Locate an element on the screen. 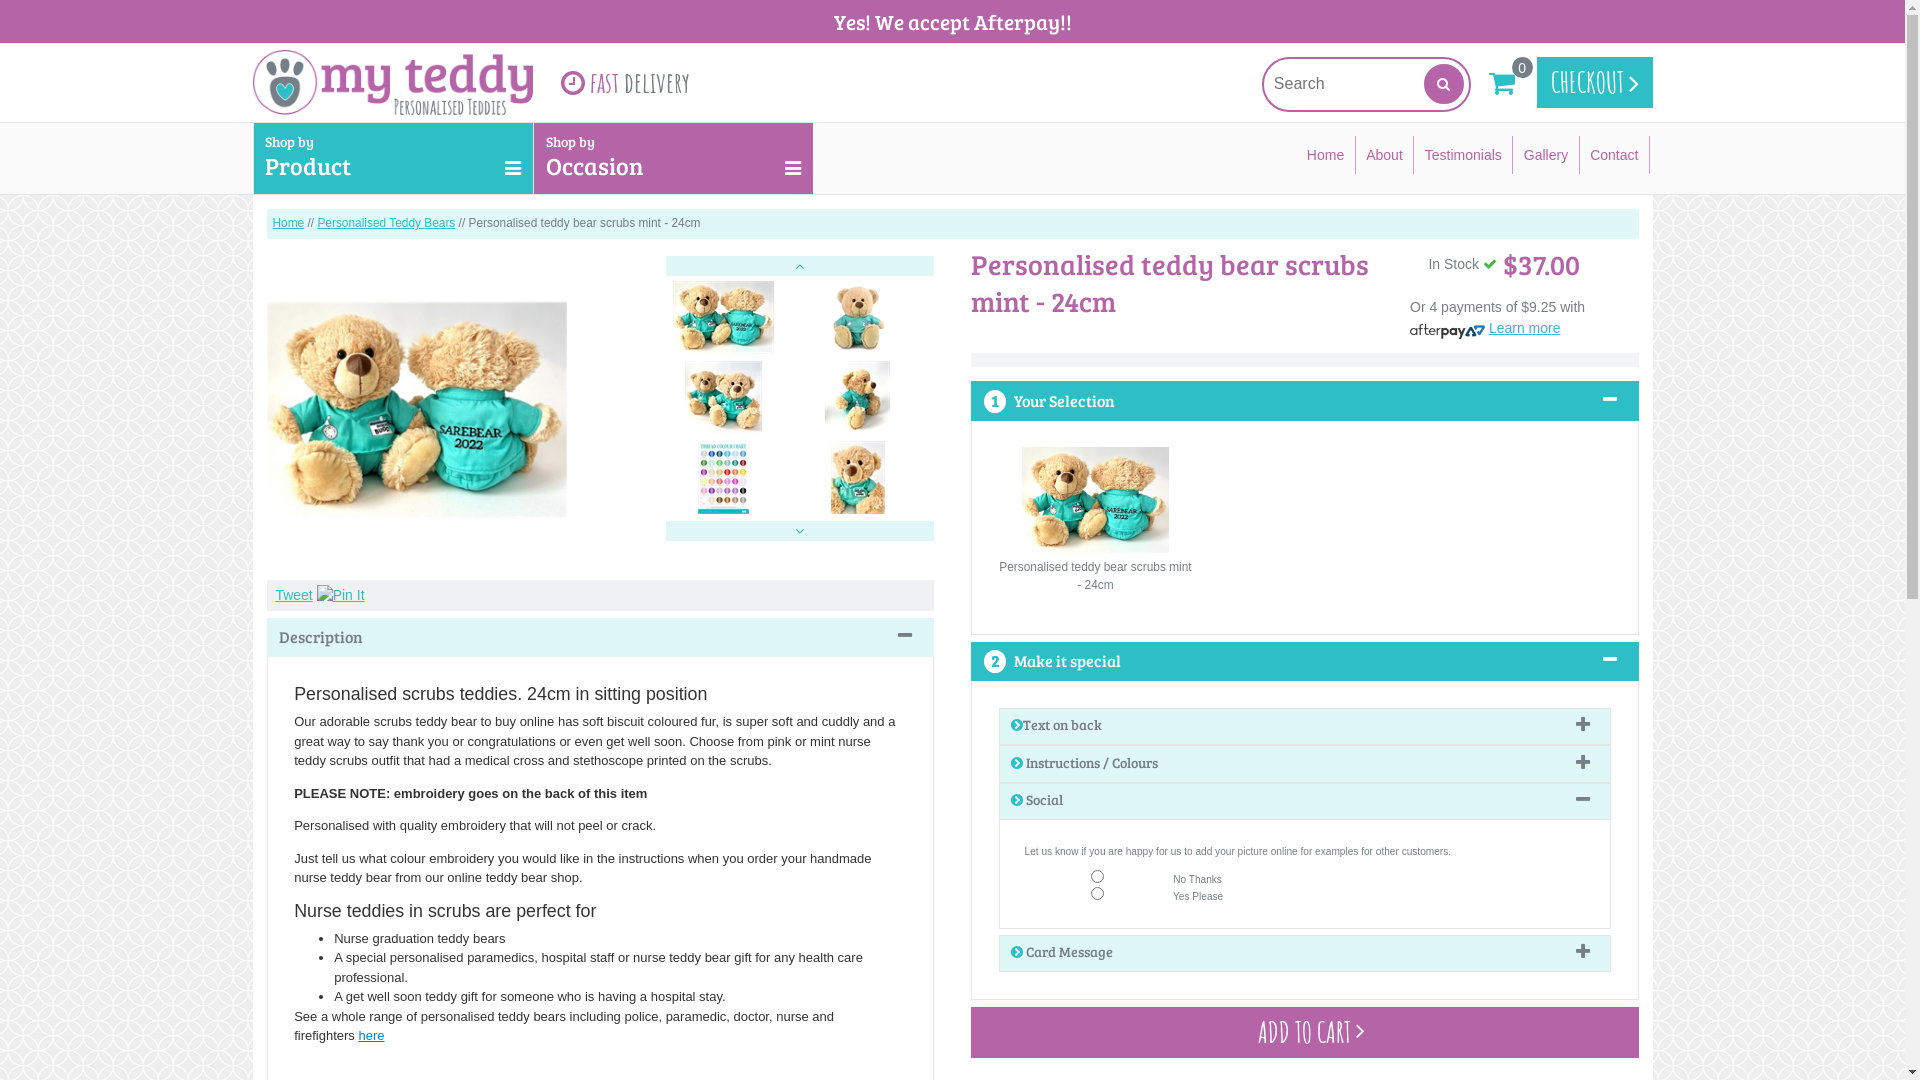 This screenshot has width=1920, height=1080. Learn more is located at coordinates (1525, 328).